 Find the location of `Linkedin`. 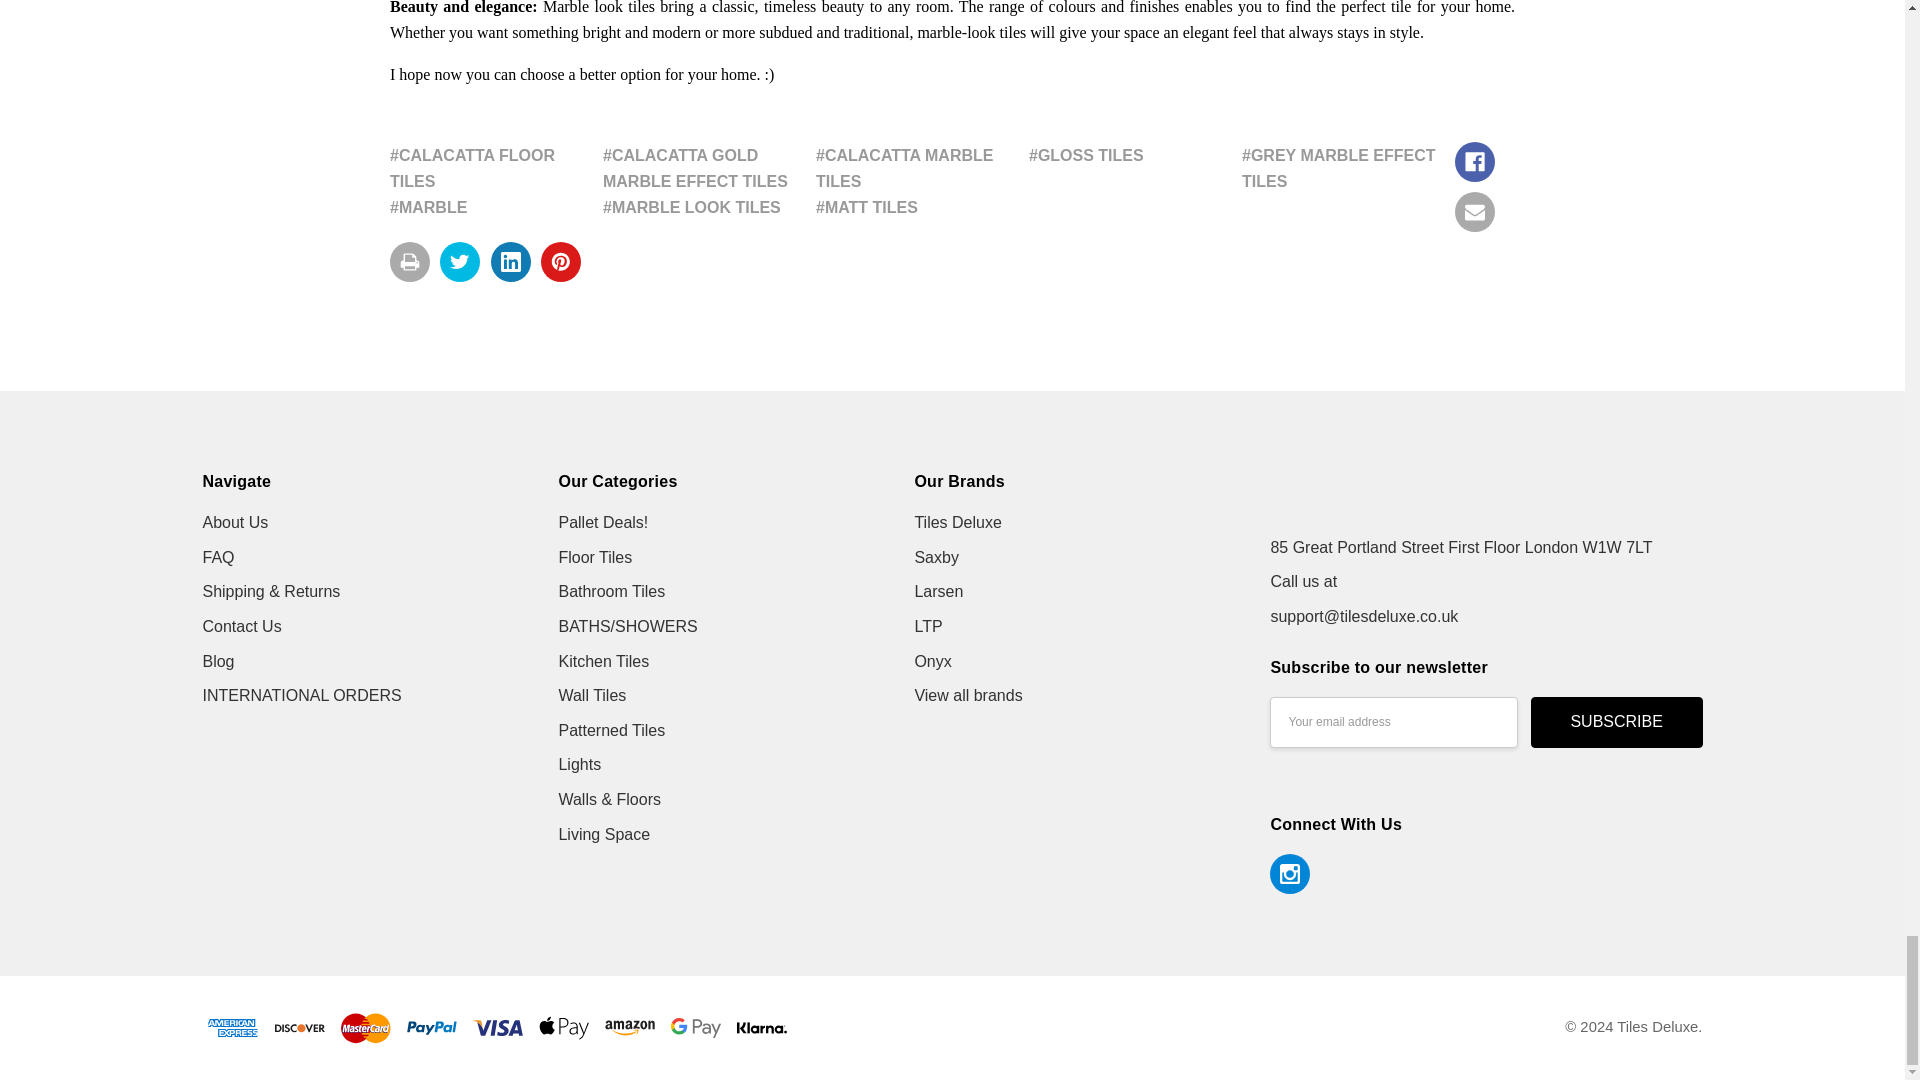

Linkedin is located at coordinates (511, 261).